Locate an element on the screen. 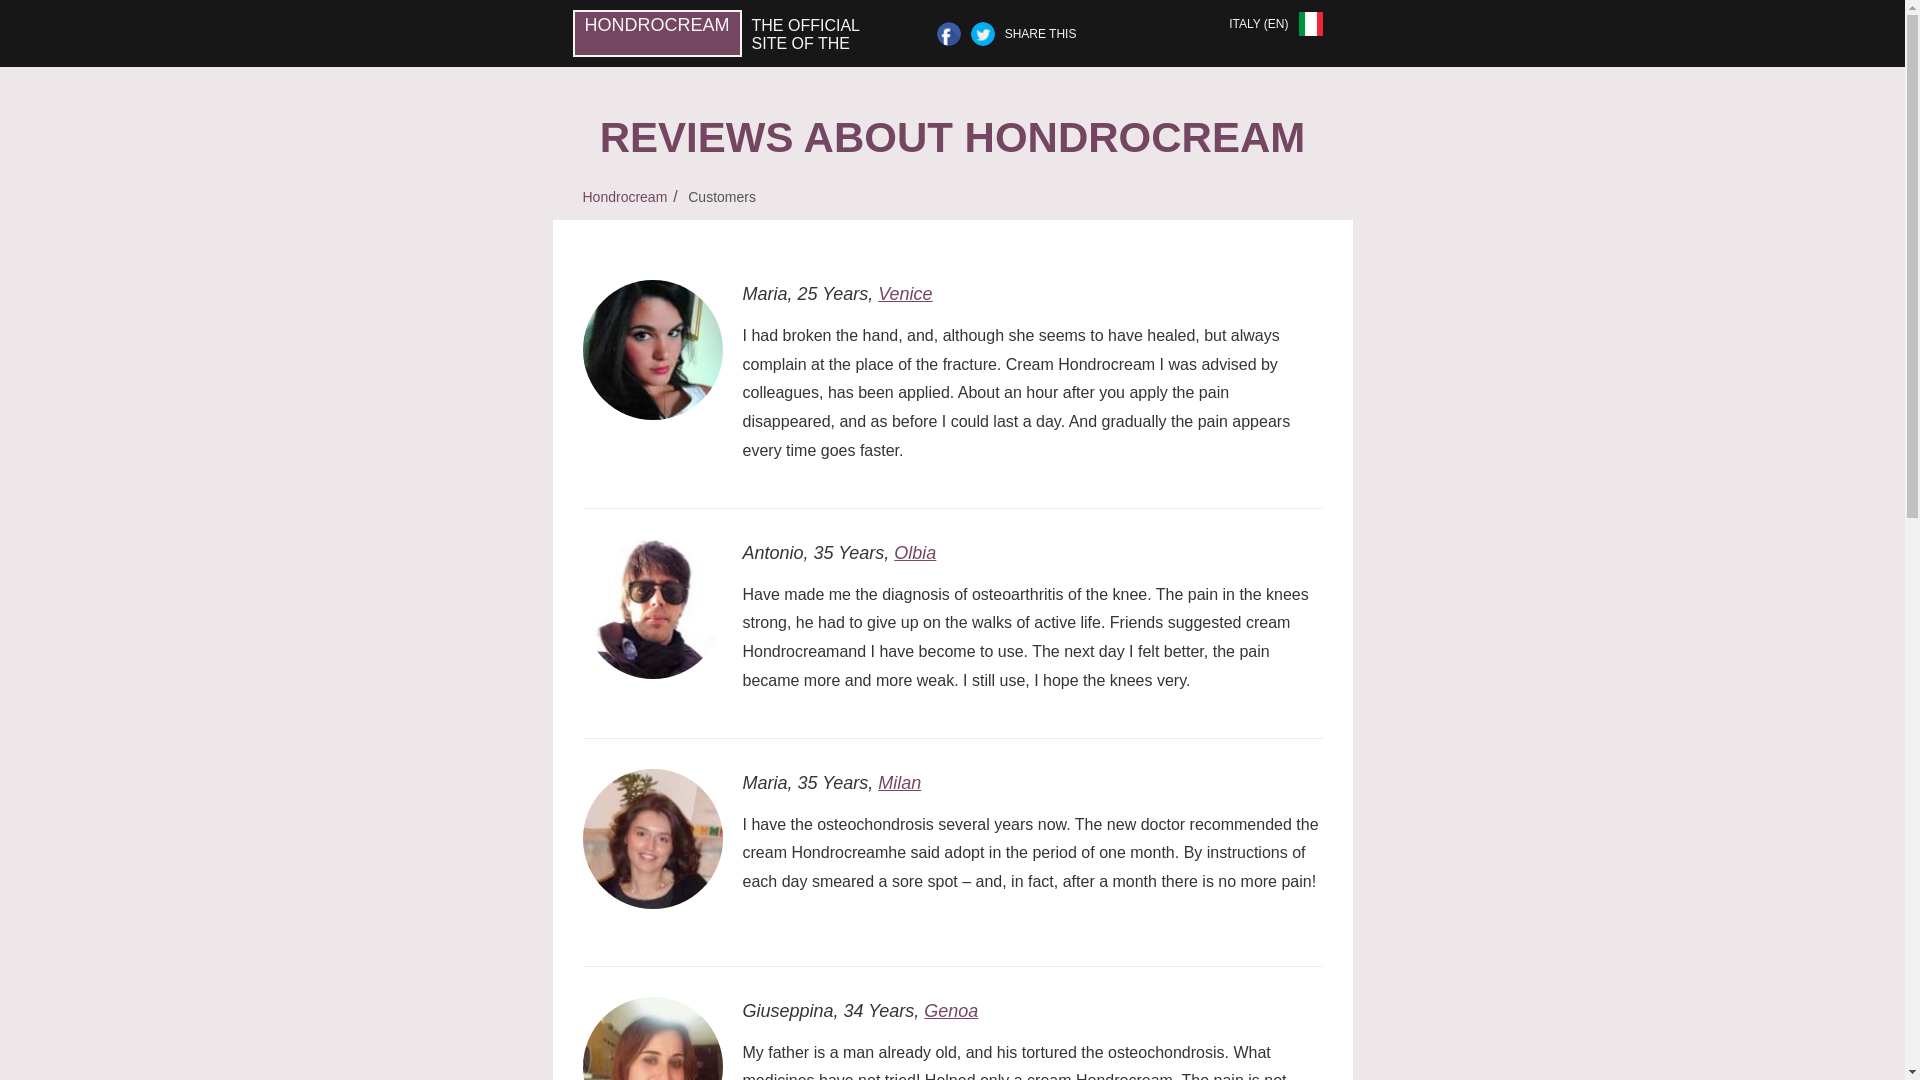  Milan is located at coordinates (899, 782).